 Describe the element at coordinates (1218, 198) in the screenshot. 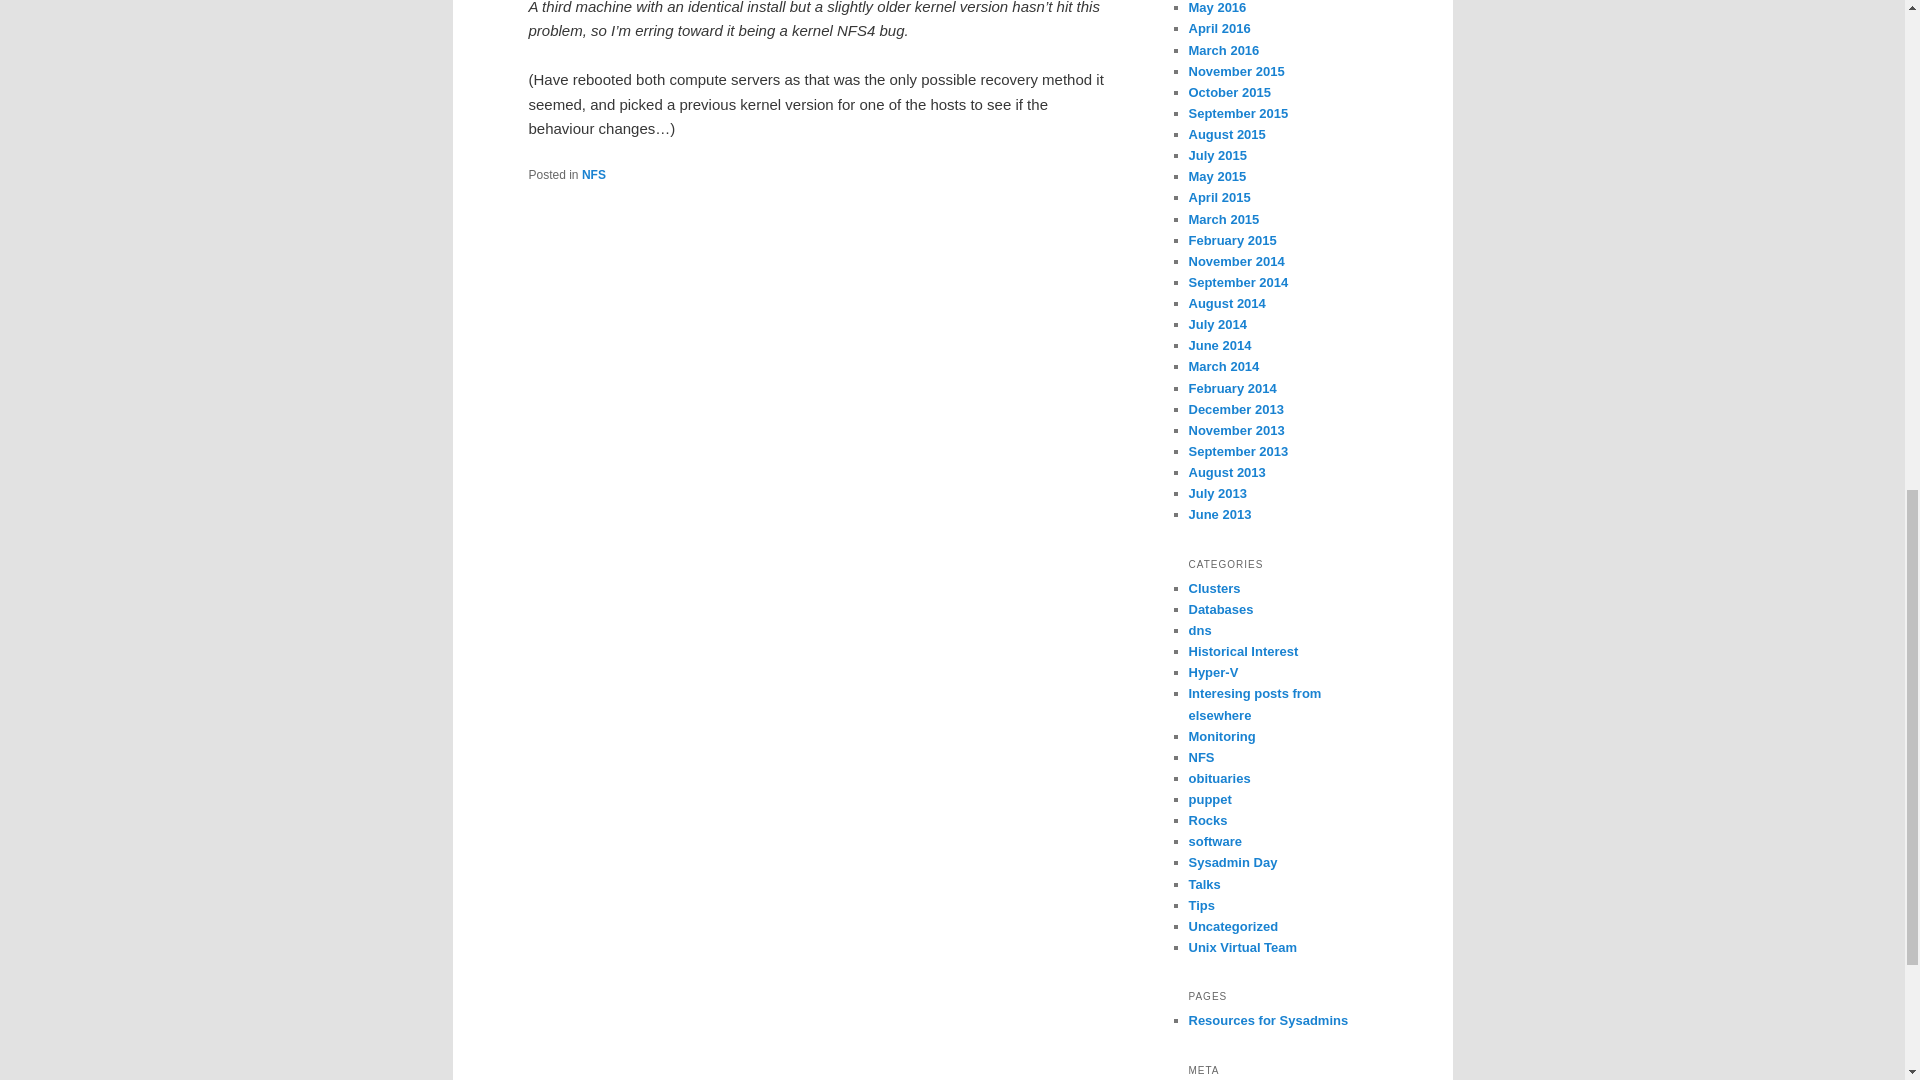

I see `April 2015` at that location.